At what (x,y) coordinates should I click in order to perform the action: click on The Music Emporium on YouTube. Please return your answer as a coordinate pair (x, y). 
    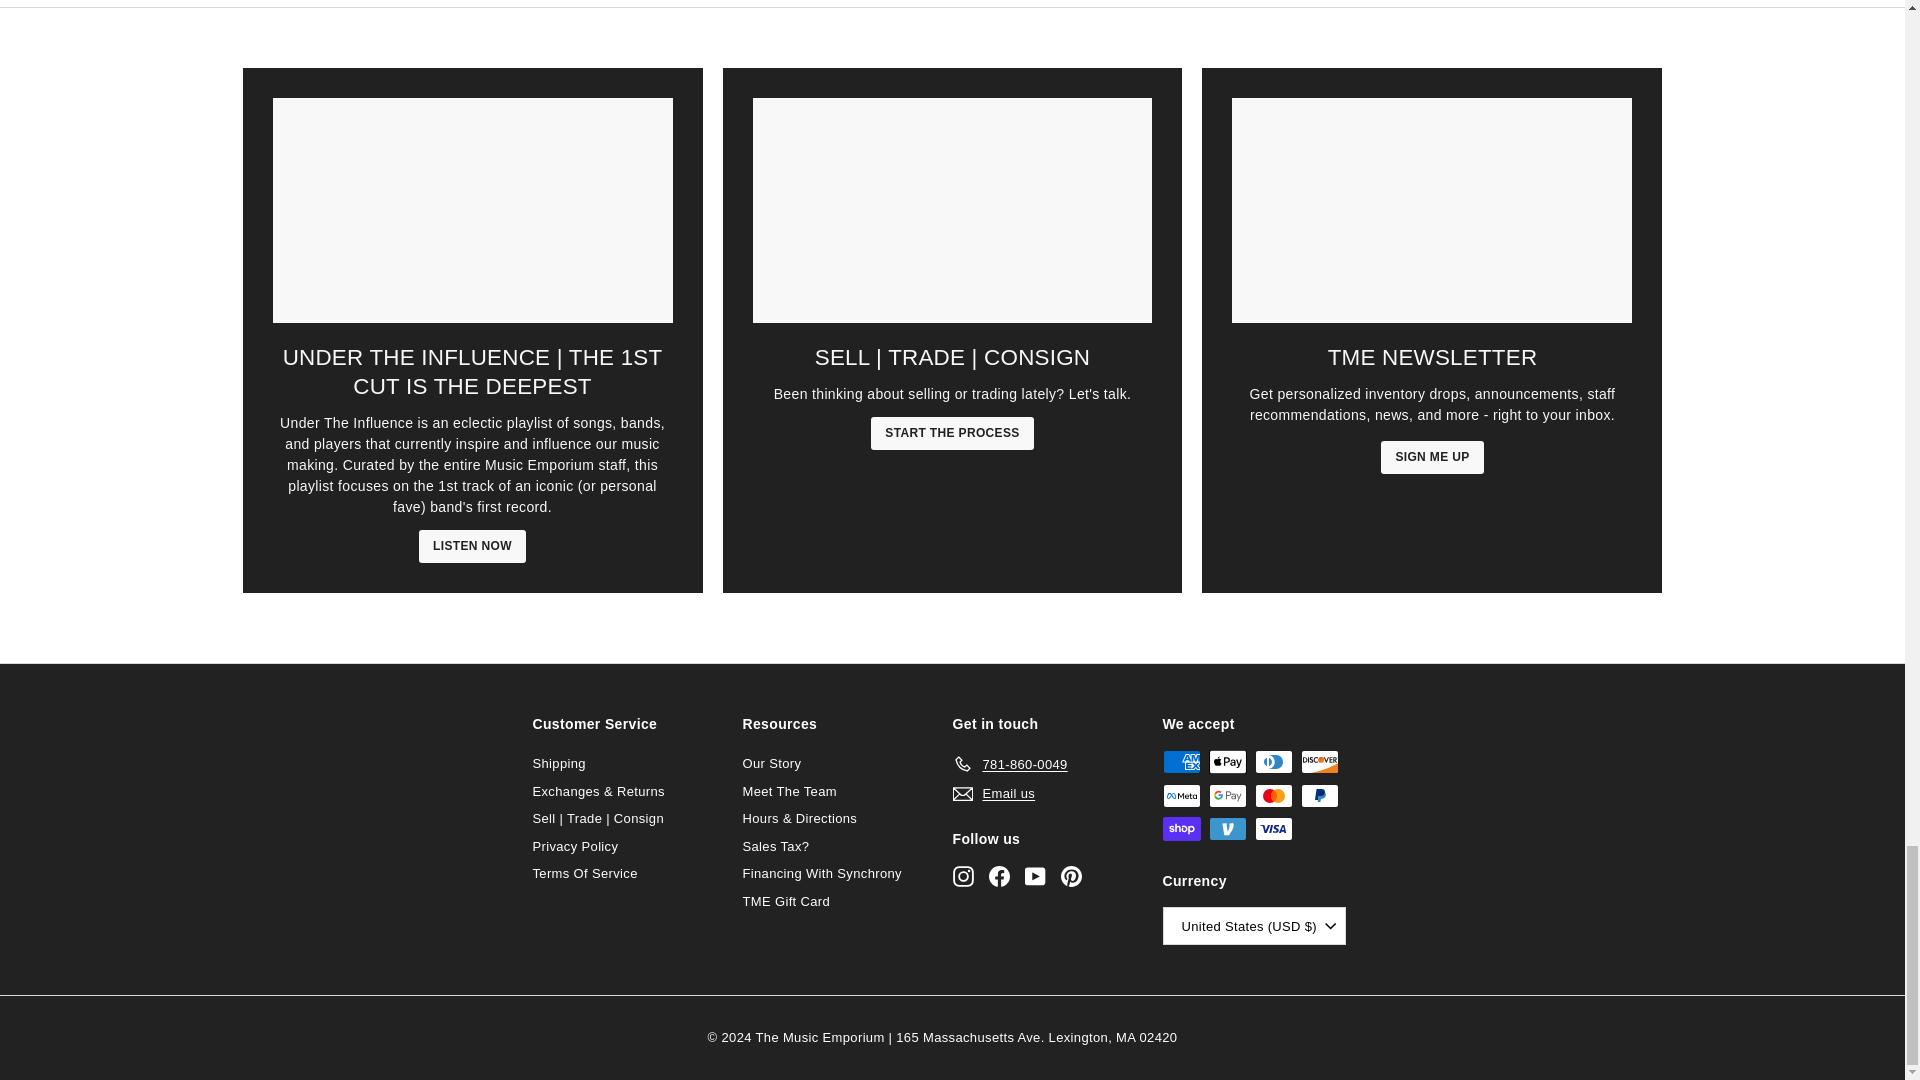
    Looking at the image, I should click on (1034, 875).